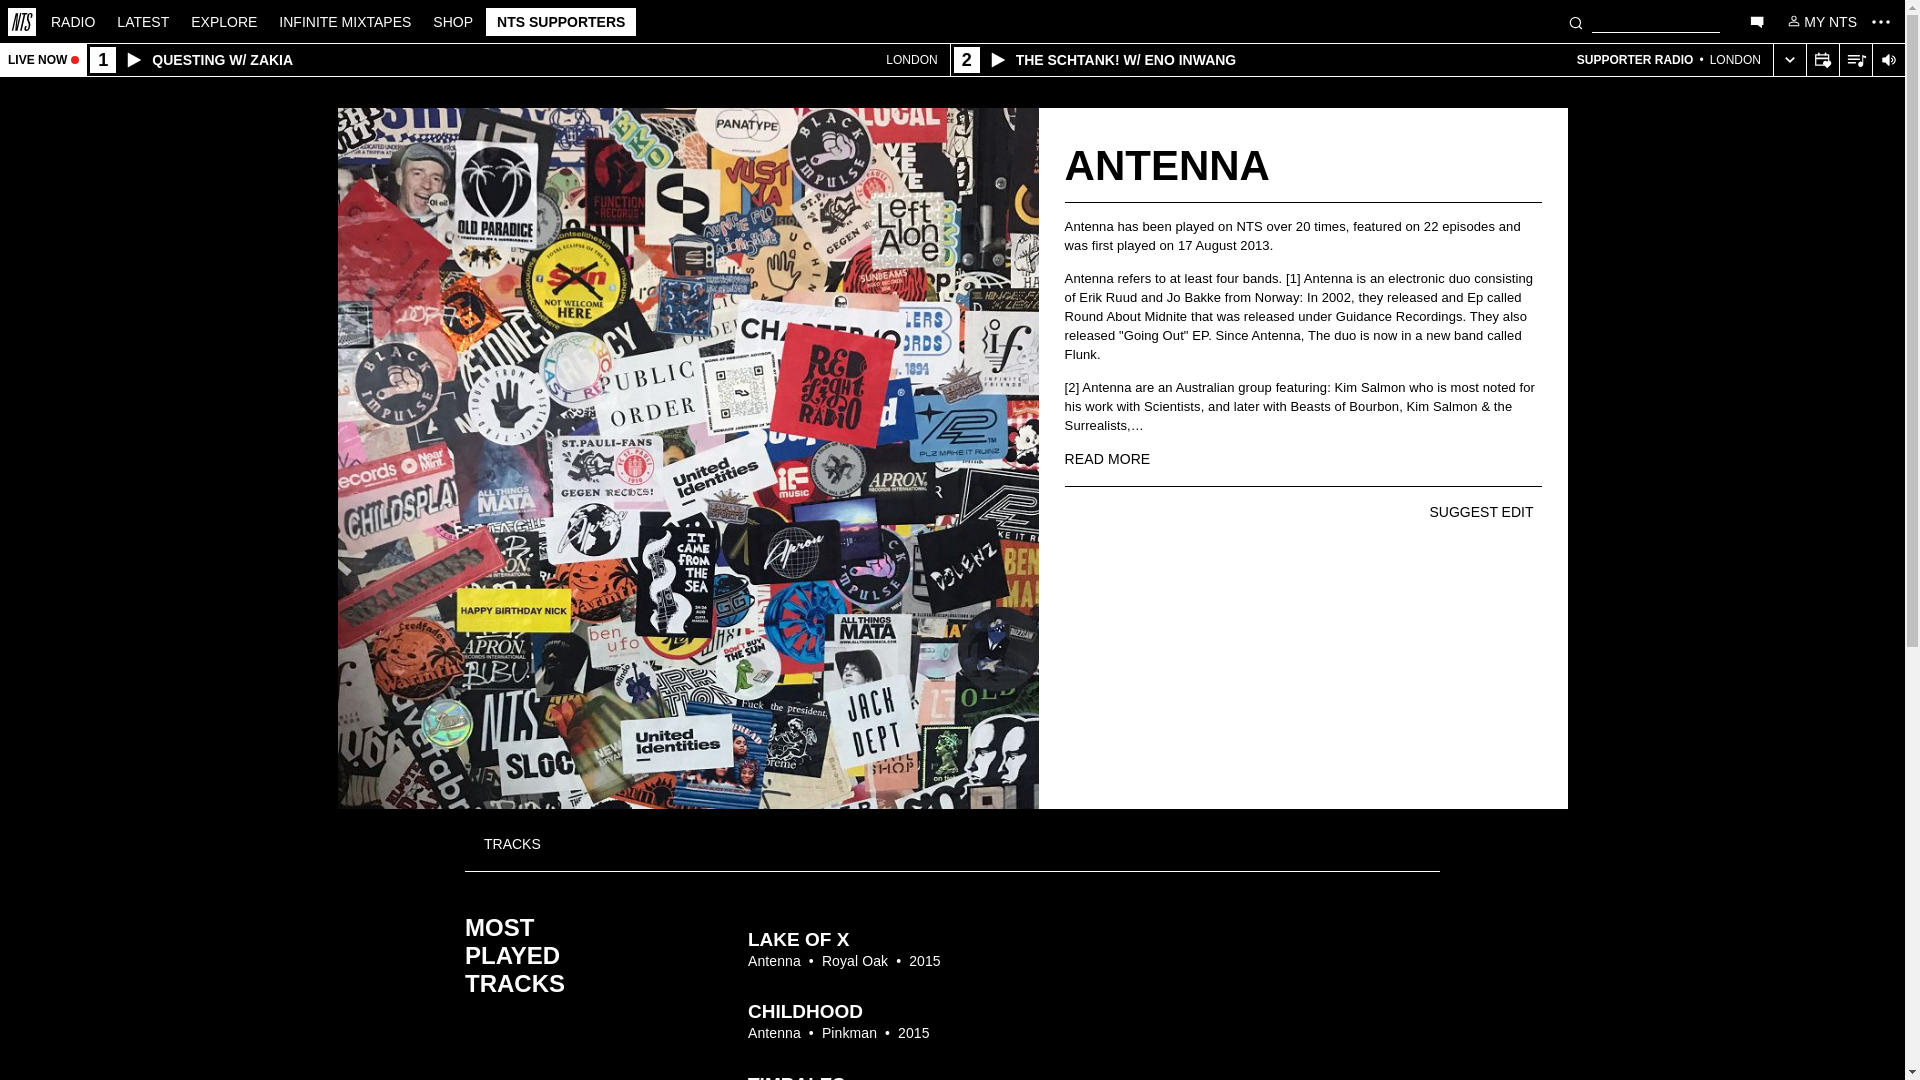  Describe the element at coordinates (1880, 21) in the screenshot. I see `Toggle navigation menu` at that location.